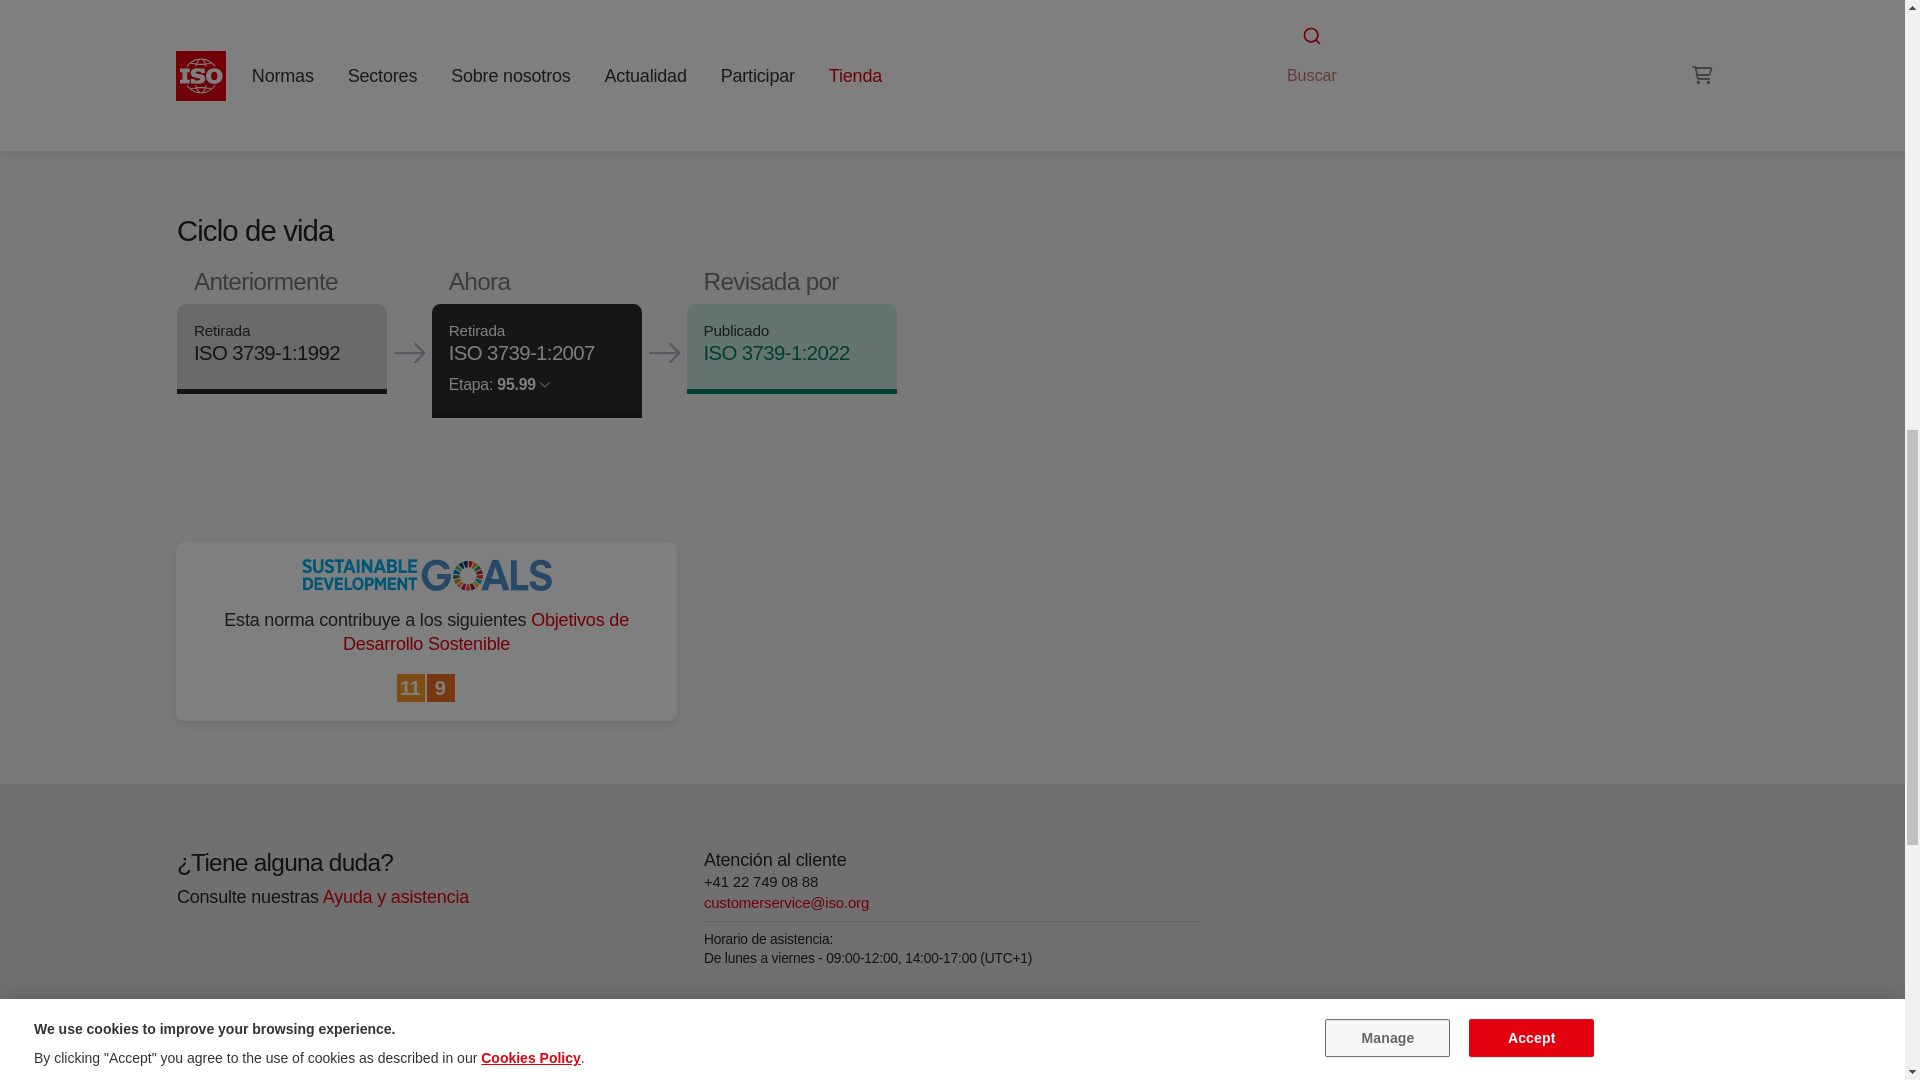 The image size is (1920, 1080). I want to click on Industry, Innovation and Infrastructure, so click(441, 688).